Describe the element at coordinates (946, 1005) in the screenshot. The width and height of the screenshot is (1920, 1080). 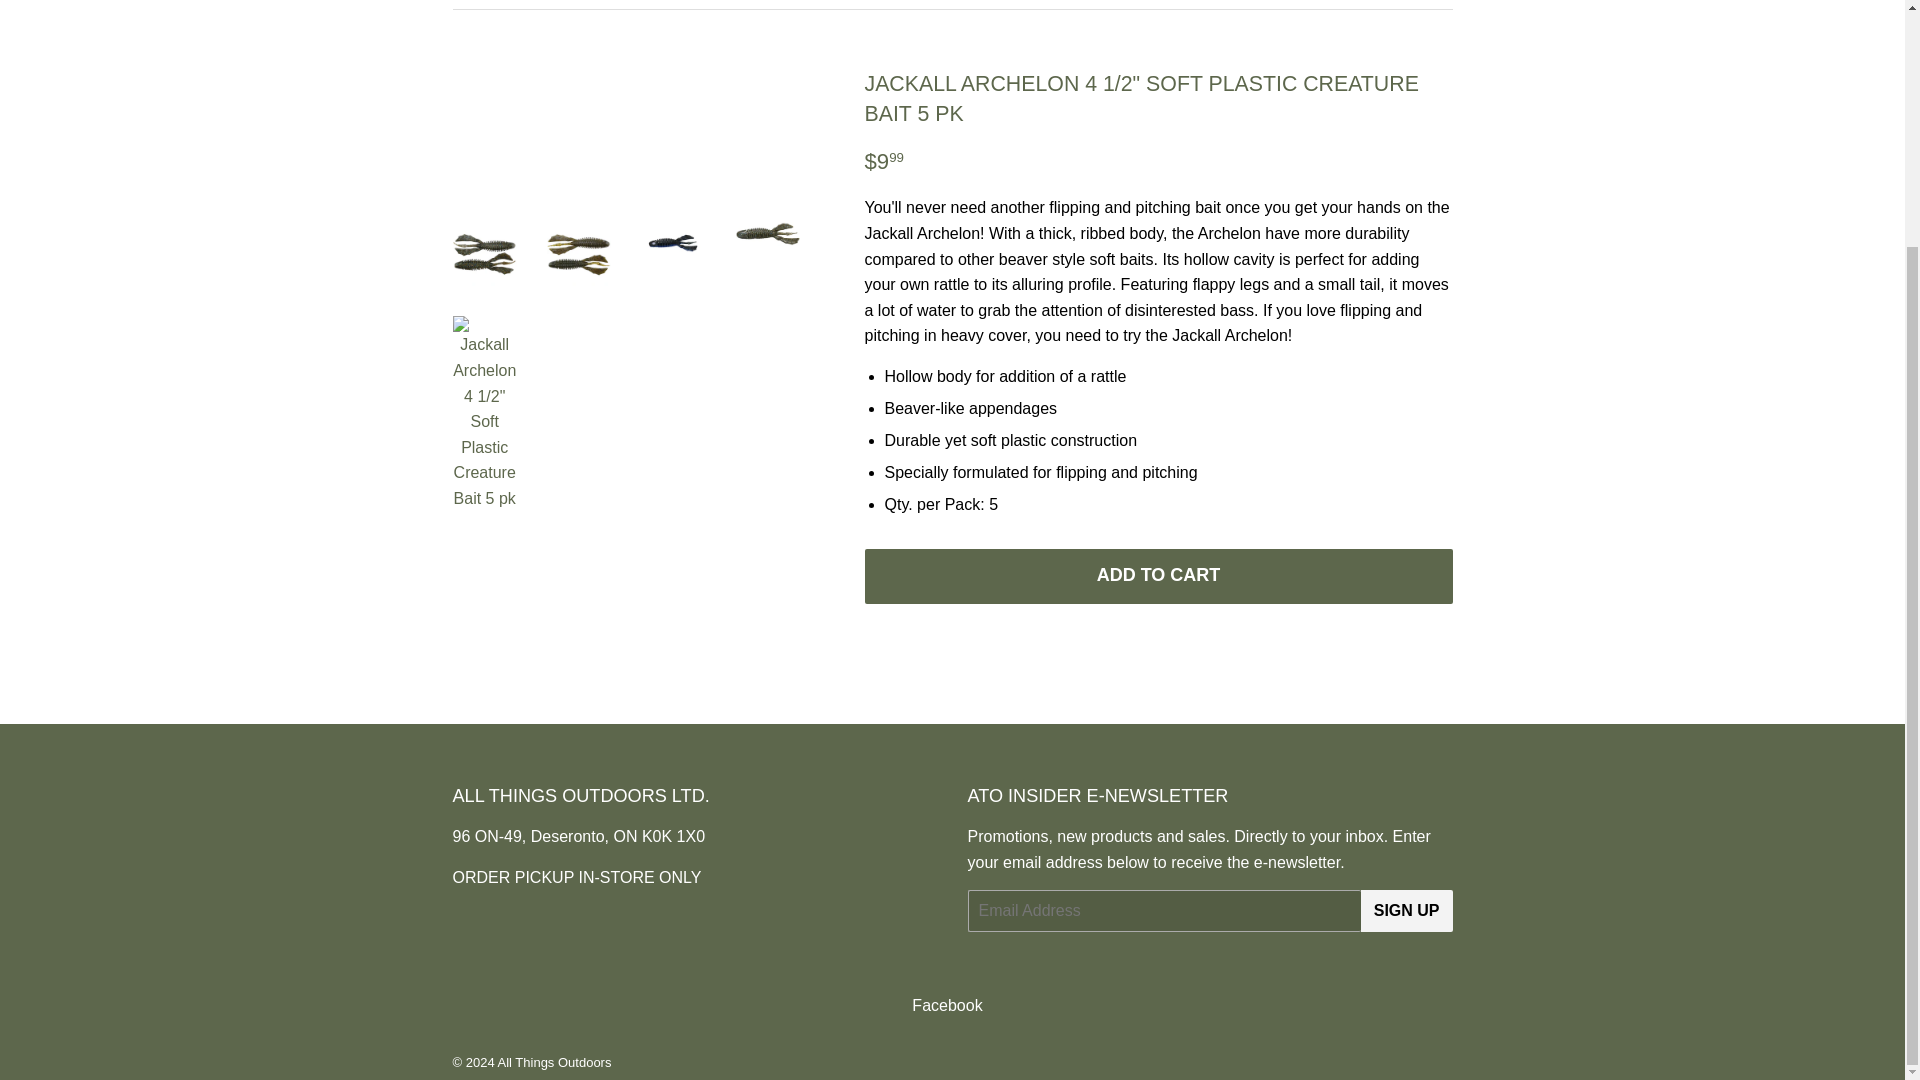
I see `All Things Outdoors on Facebook` at that location.